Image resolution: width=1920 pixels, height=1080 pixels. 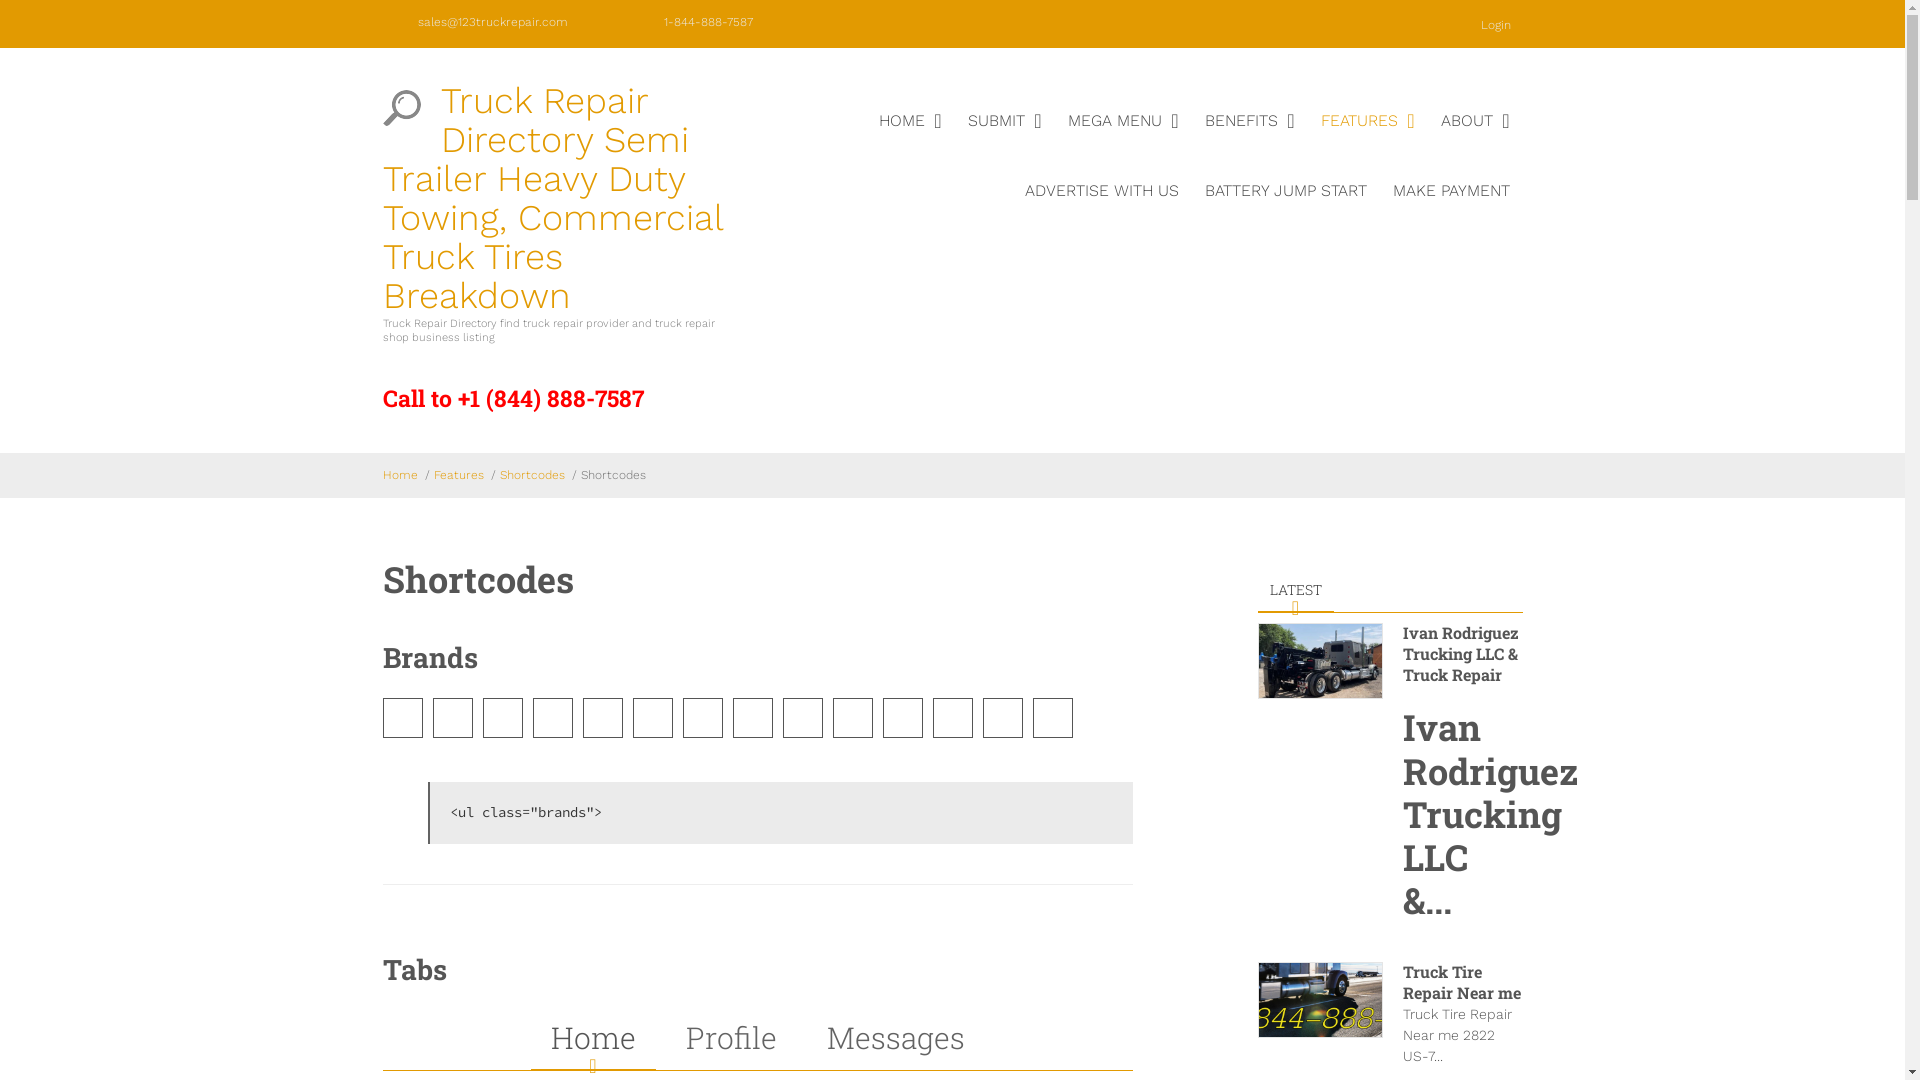 What do you see at coordinates (1286, 207) in the screenshot?
I see `BATTERY JUMP START` at bounding box center [1286, 207].